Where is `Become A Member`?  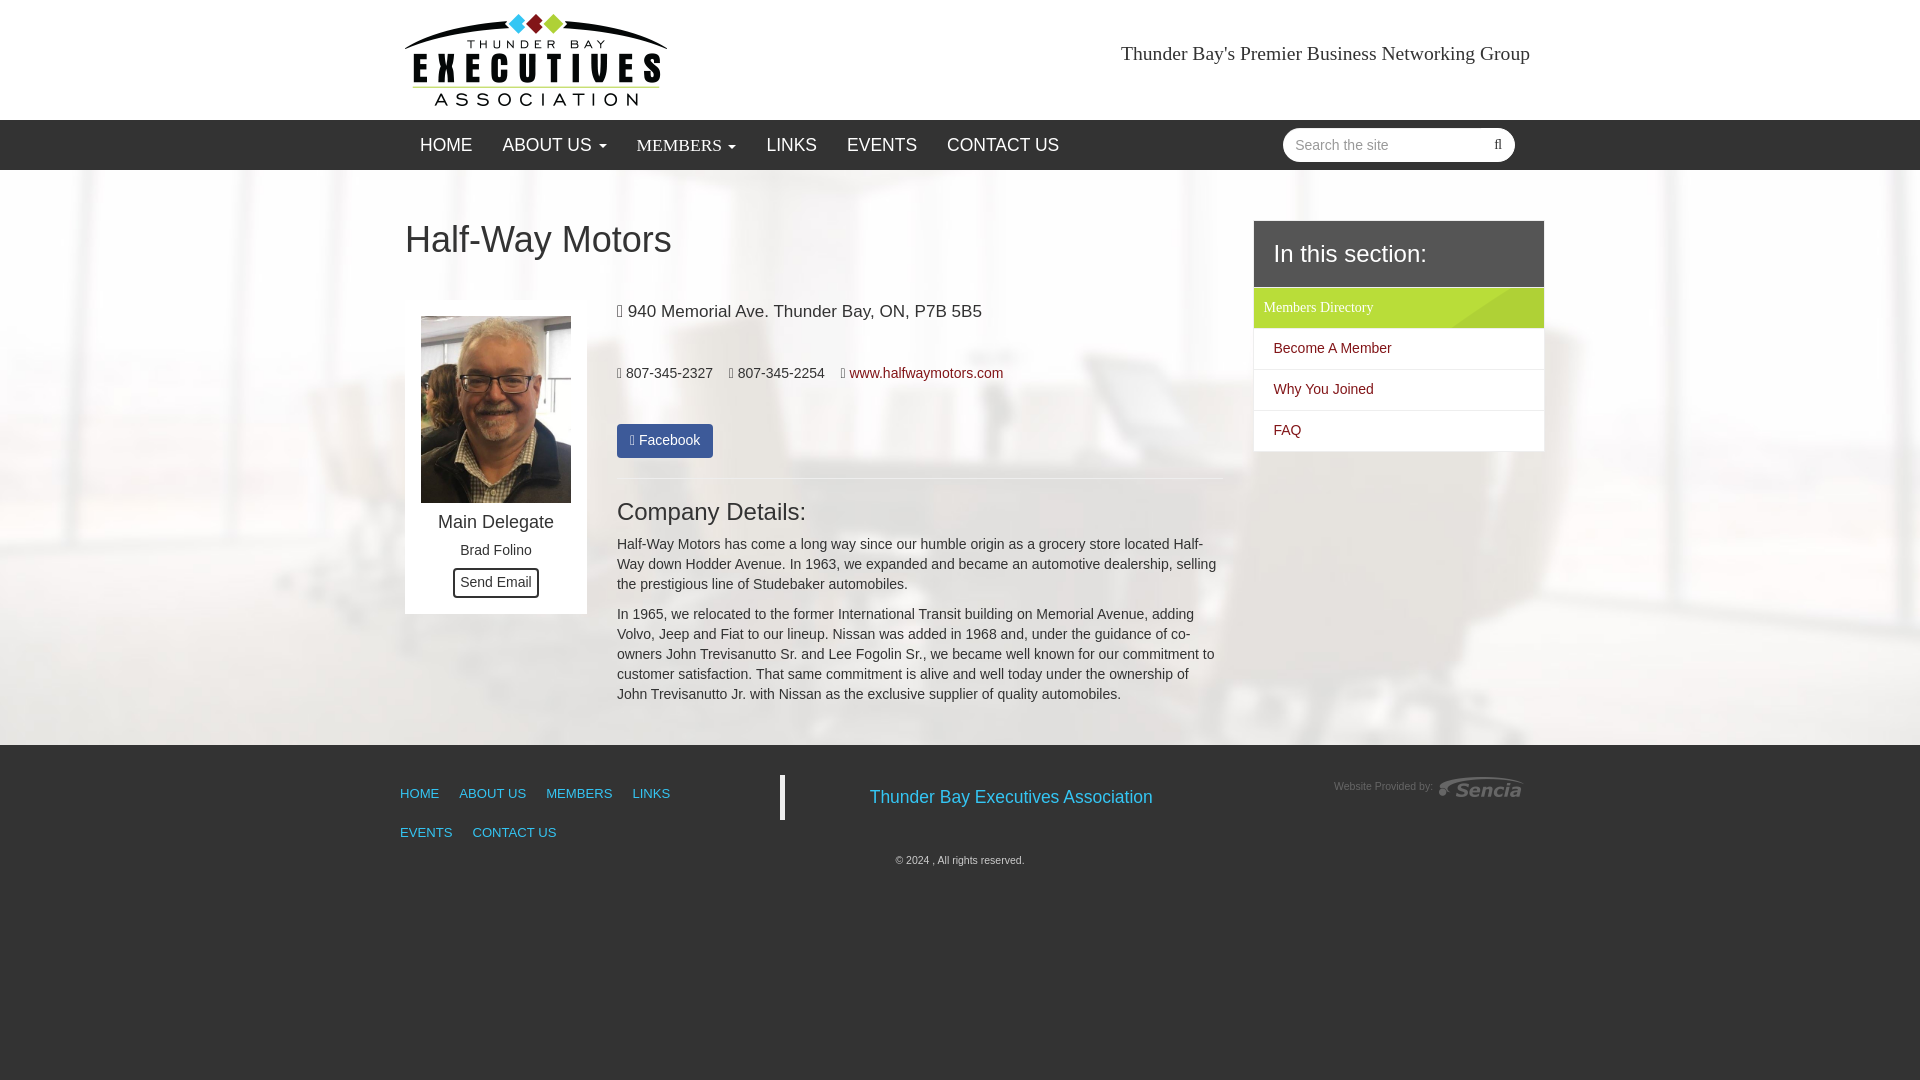 Become A Member is located at coordinates (1328, 348).